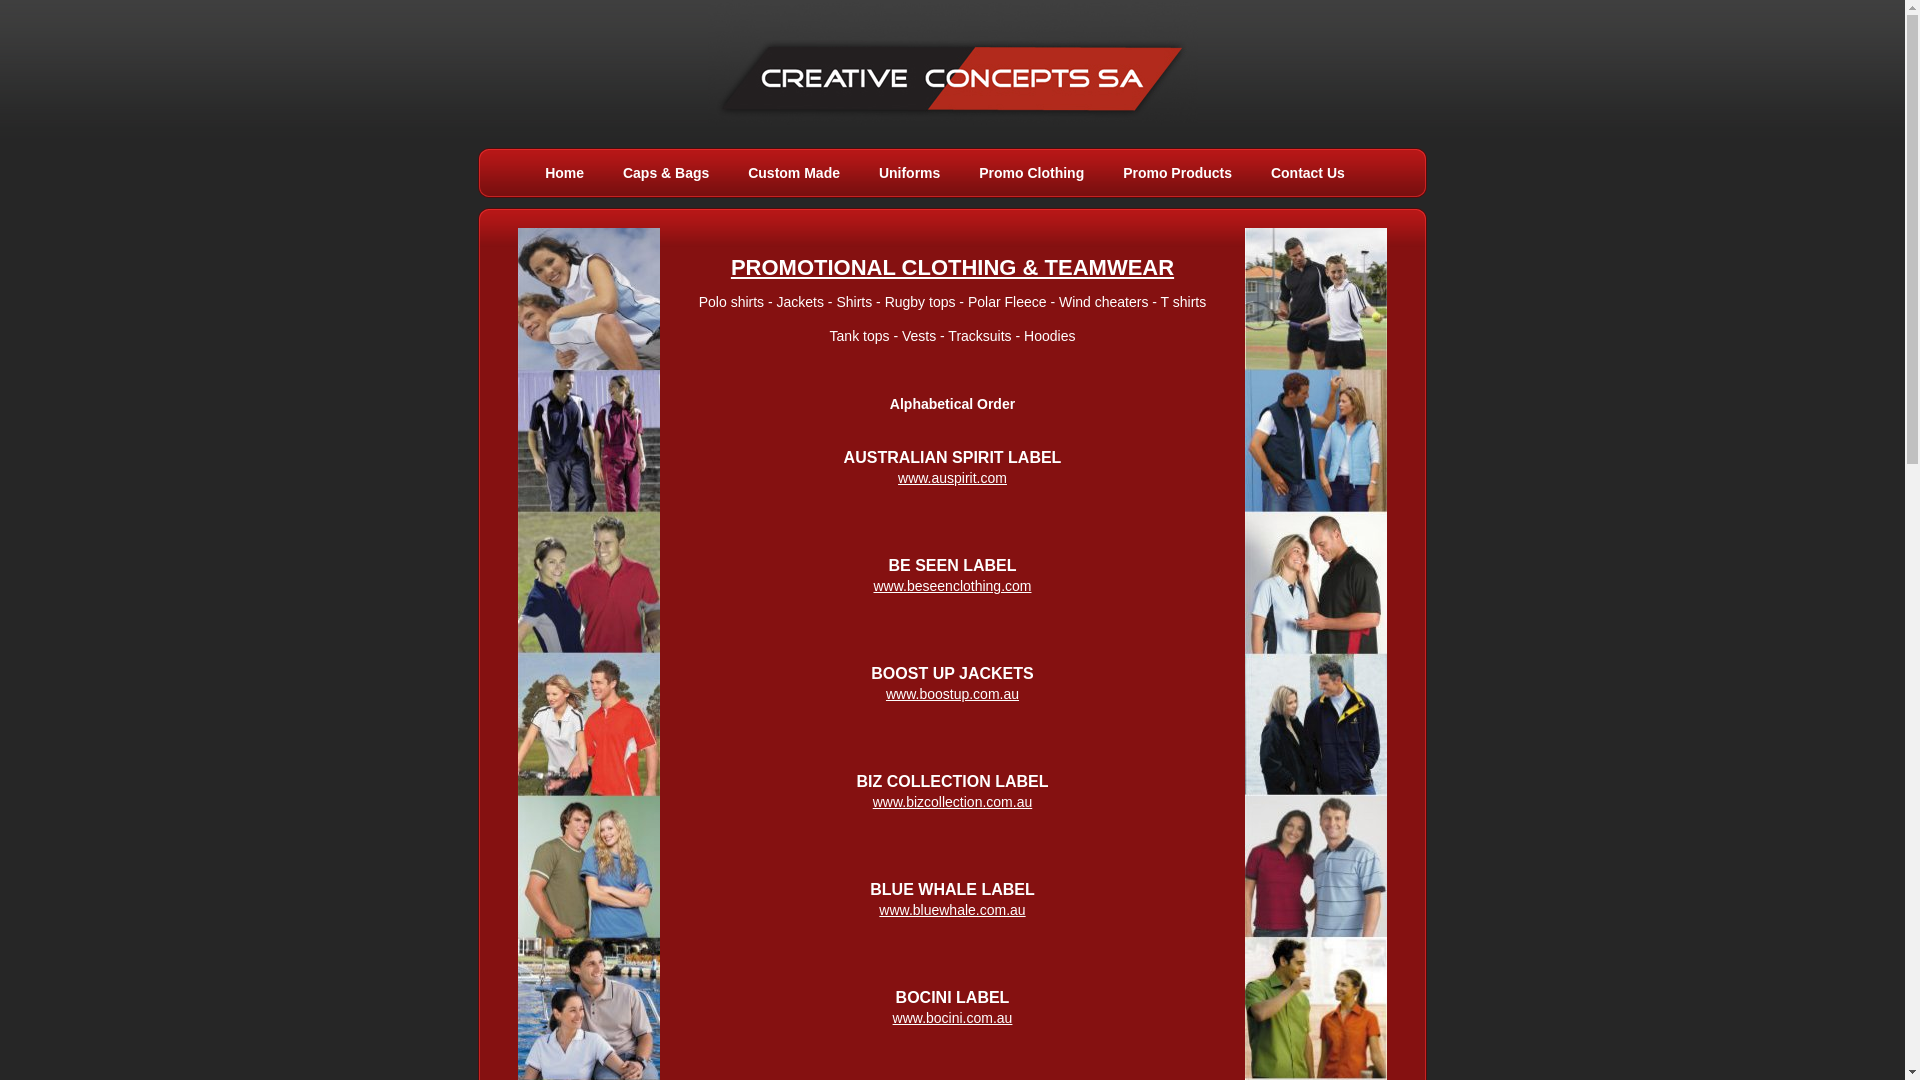 This screenshot has height=1080, width=1920. I want to click on Uniforms, so click(910, 173).